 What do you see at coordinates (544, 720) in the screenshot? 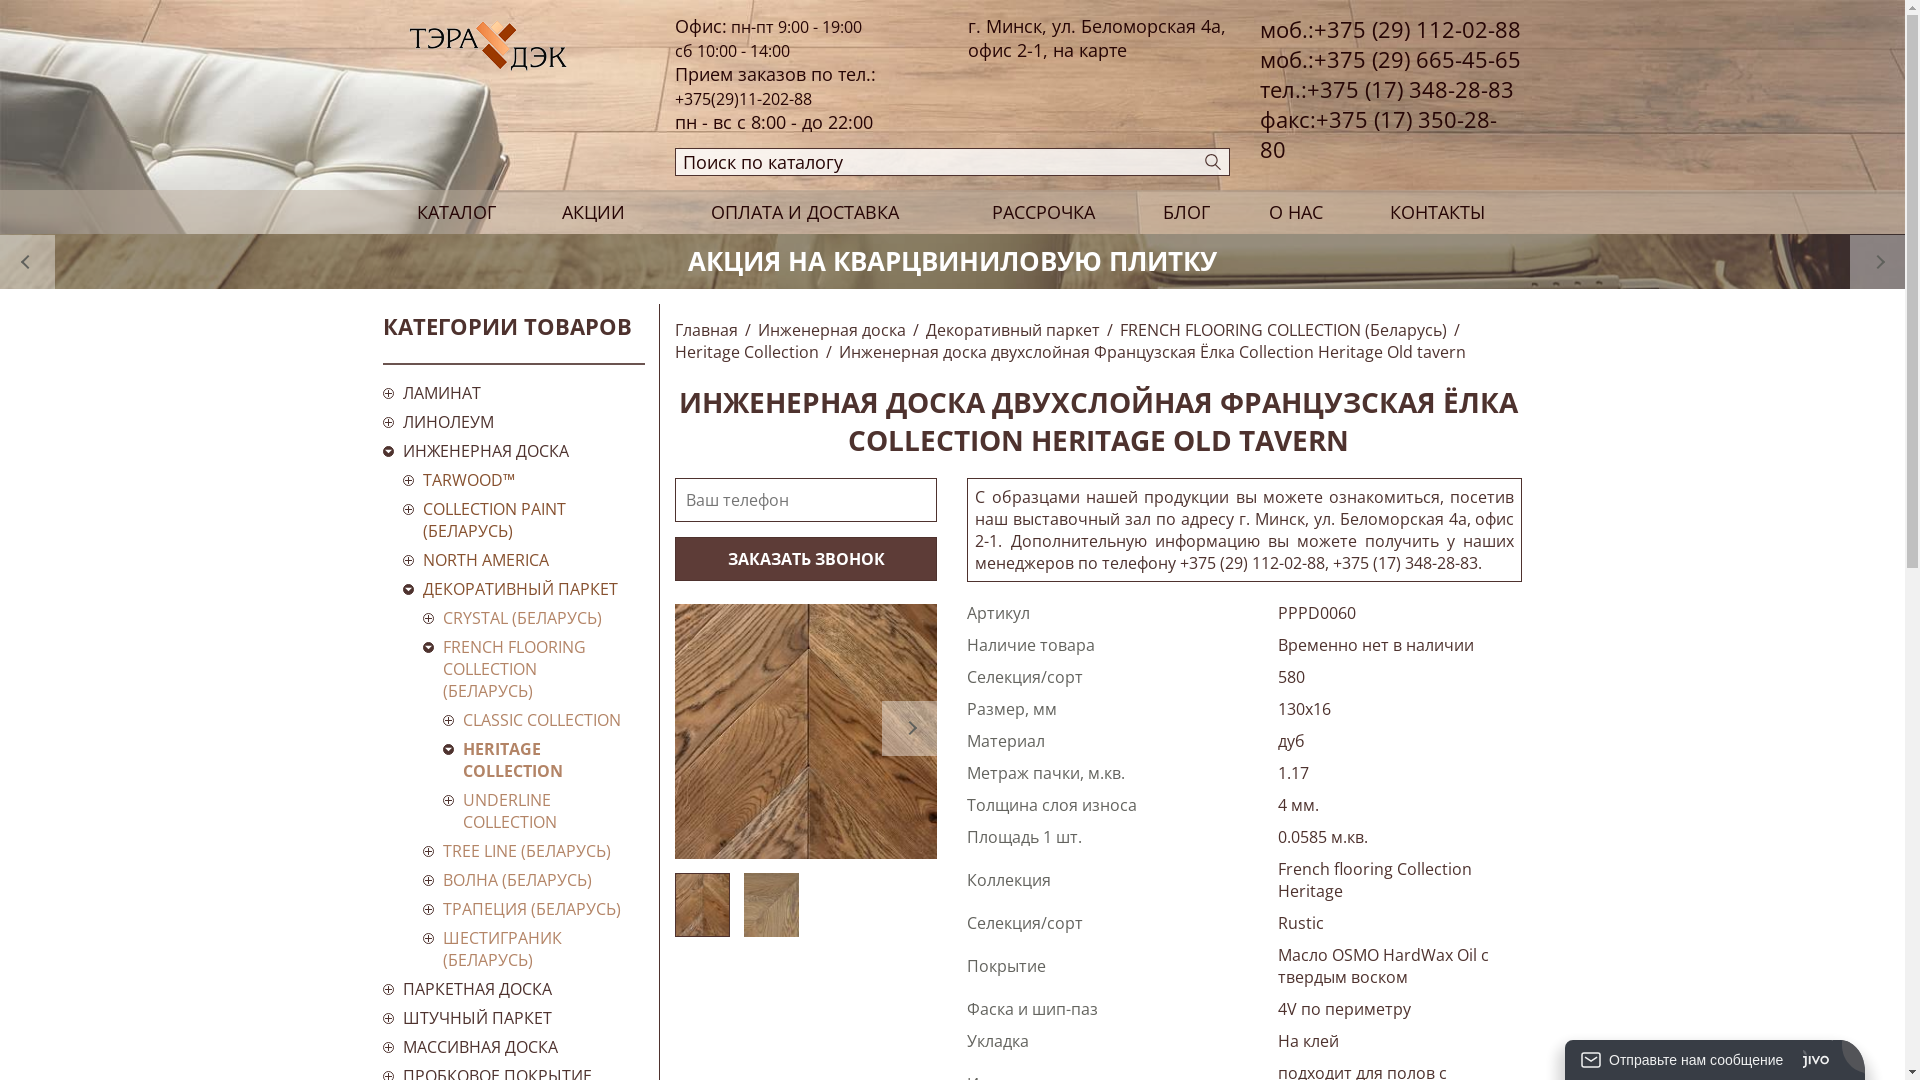
I see `CLASSIC COLLECTION` at bounding box center [544, 720].